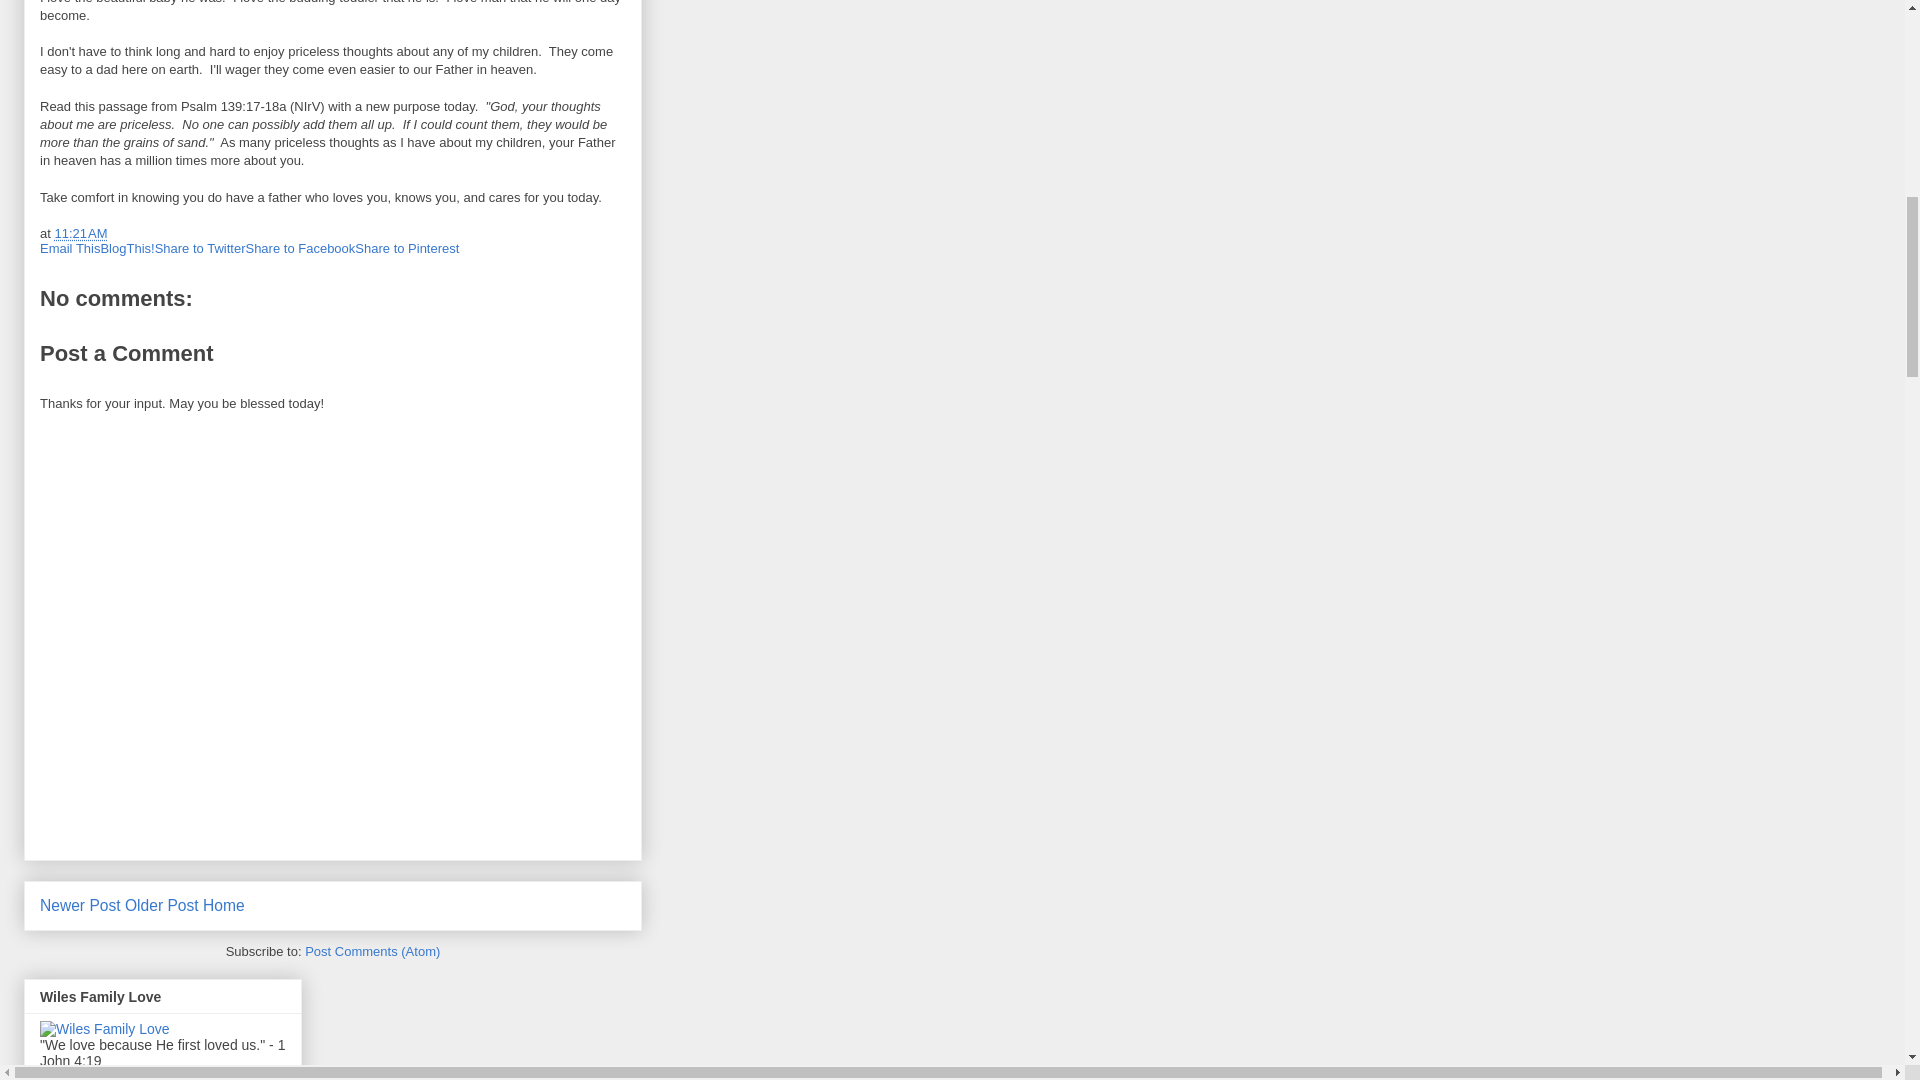  Describe the element at coordinates (80, 232) in the screenshot. I see `permanent link` at that location.